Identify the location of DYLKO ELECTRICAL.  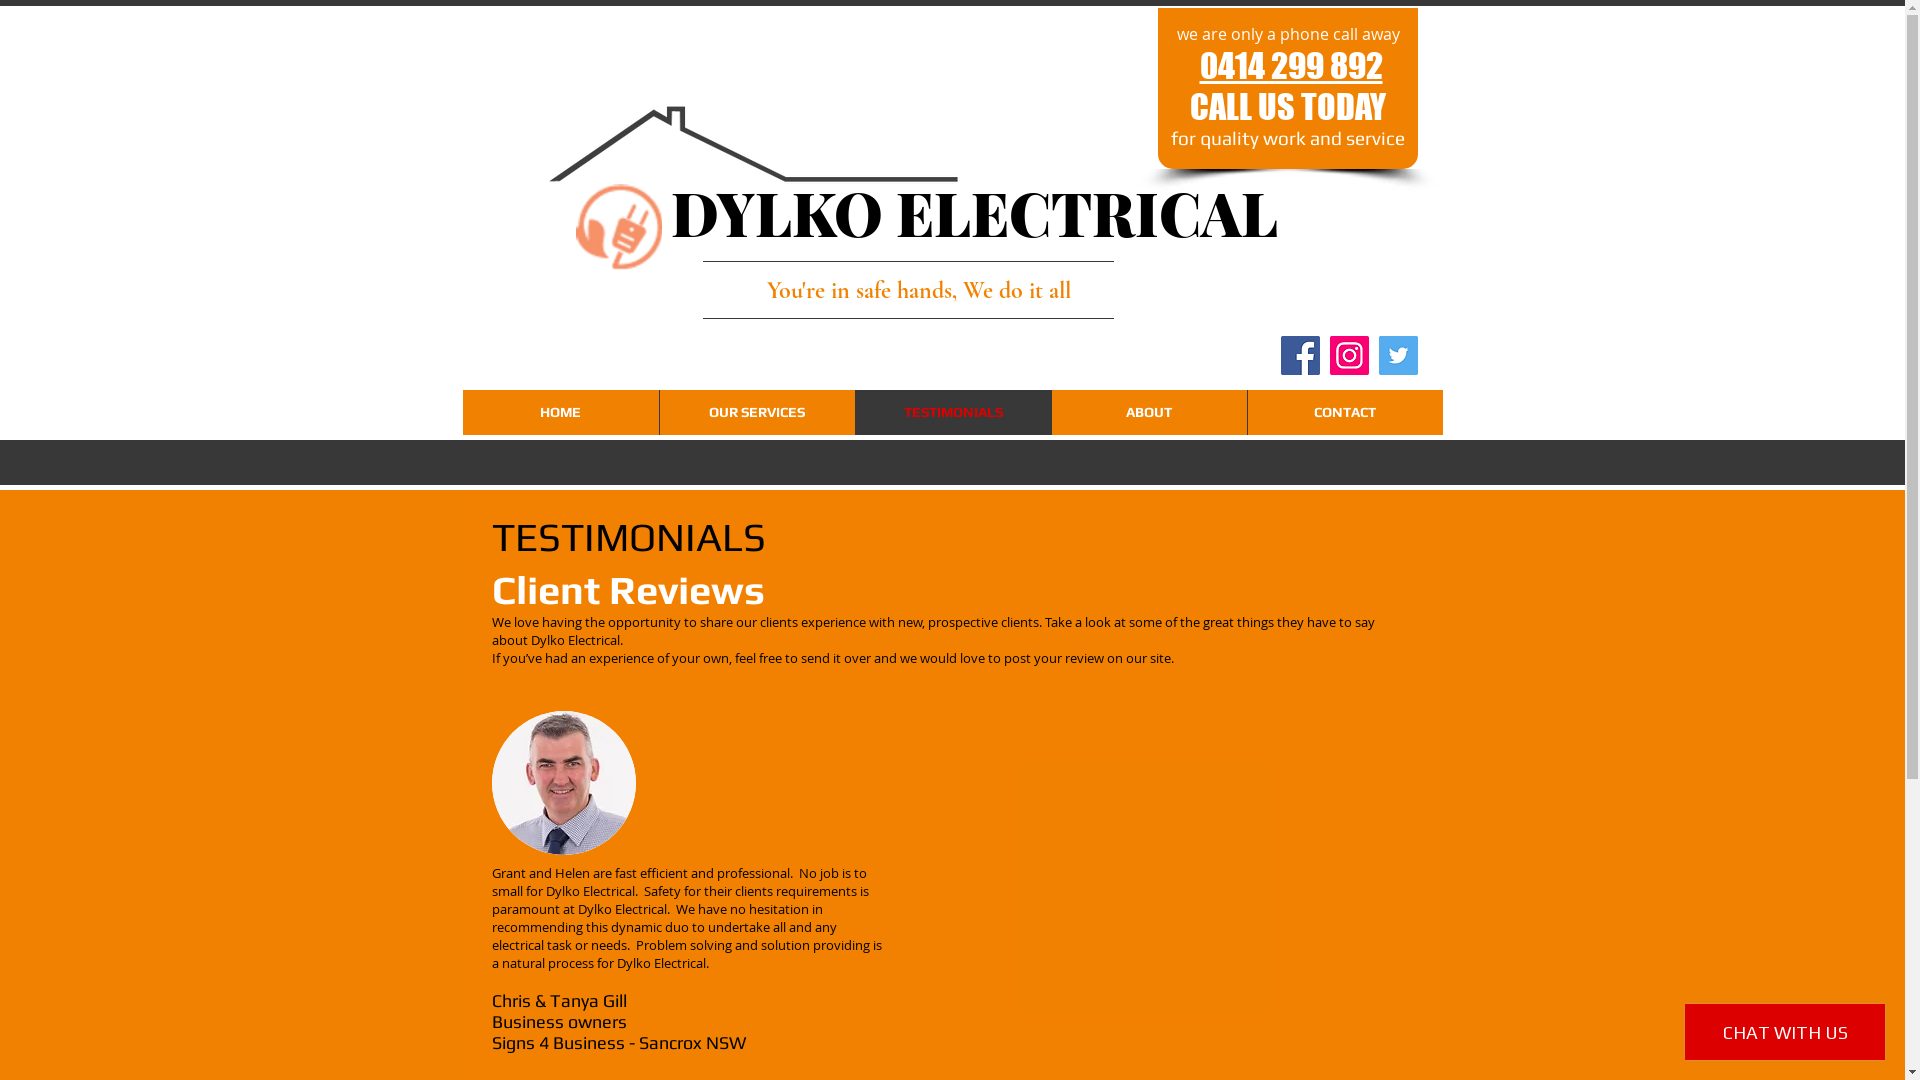
(974, 212).